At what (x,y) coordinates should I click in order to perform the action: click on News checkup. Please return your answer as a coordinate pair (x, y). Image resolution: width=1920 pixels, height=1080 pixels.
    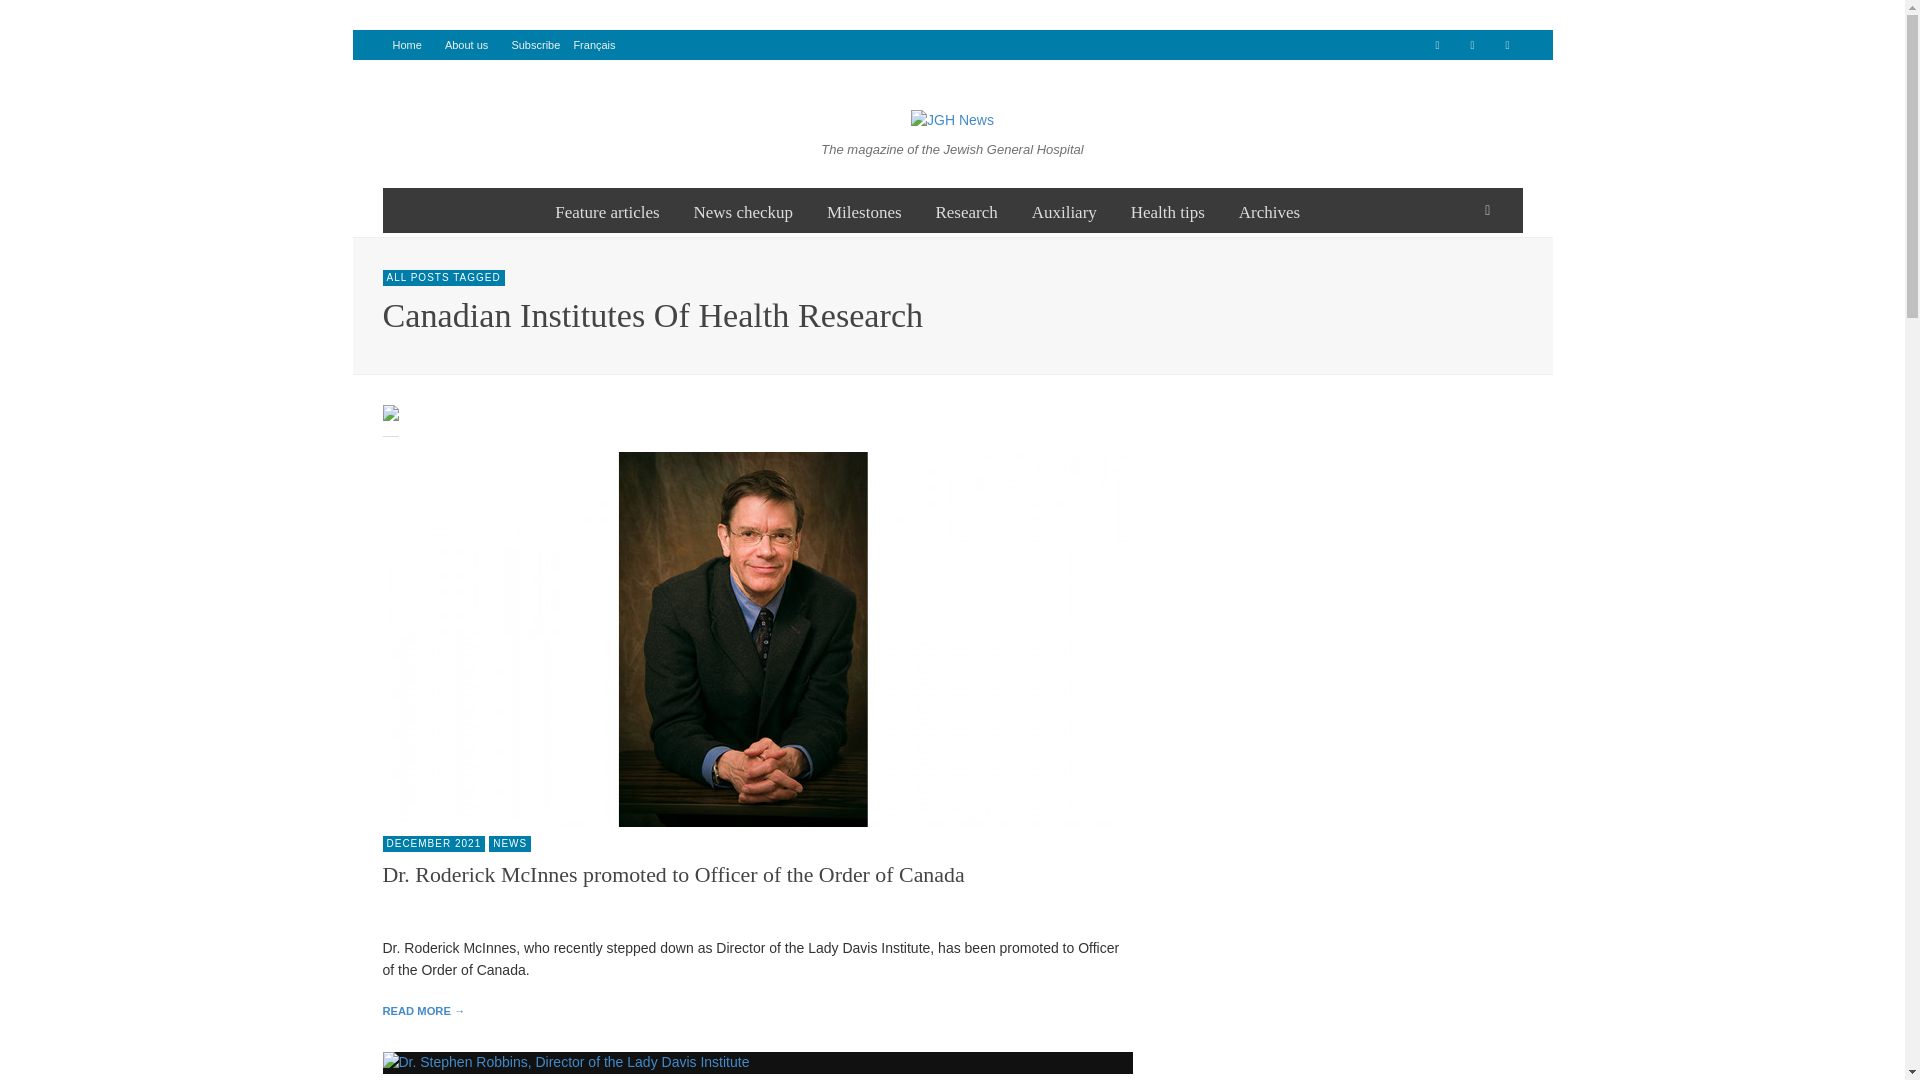
    Looking at the image, I should click on (742, 210).